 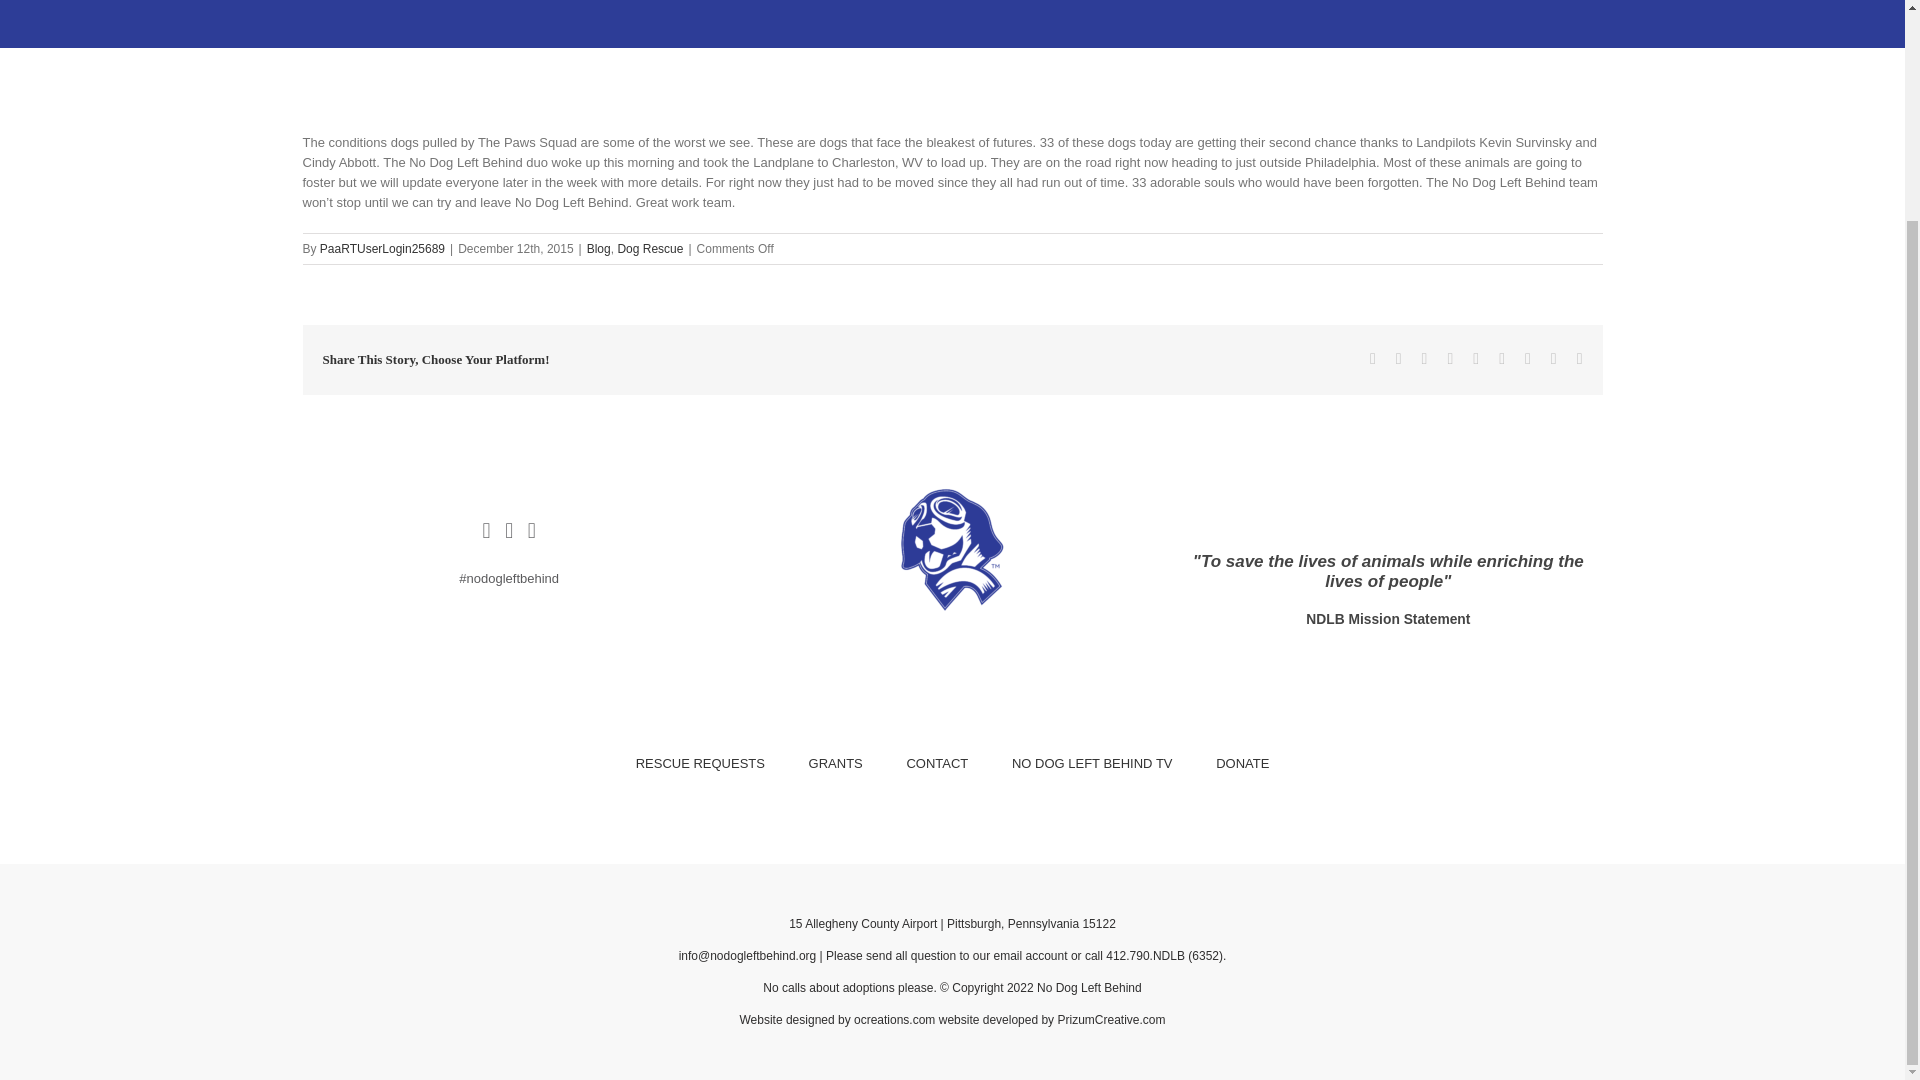 What do you see at coordinates (650, 248) in the screenshot?
I see `Dog Rescue` at bounding box center [650, 248].